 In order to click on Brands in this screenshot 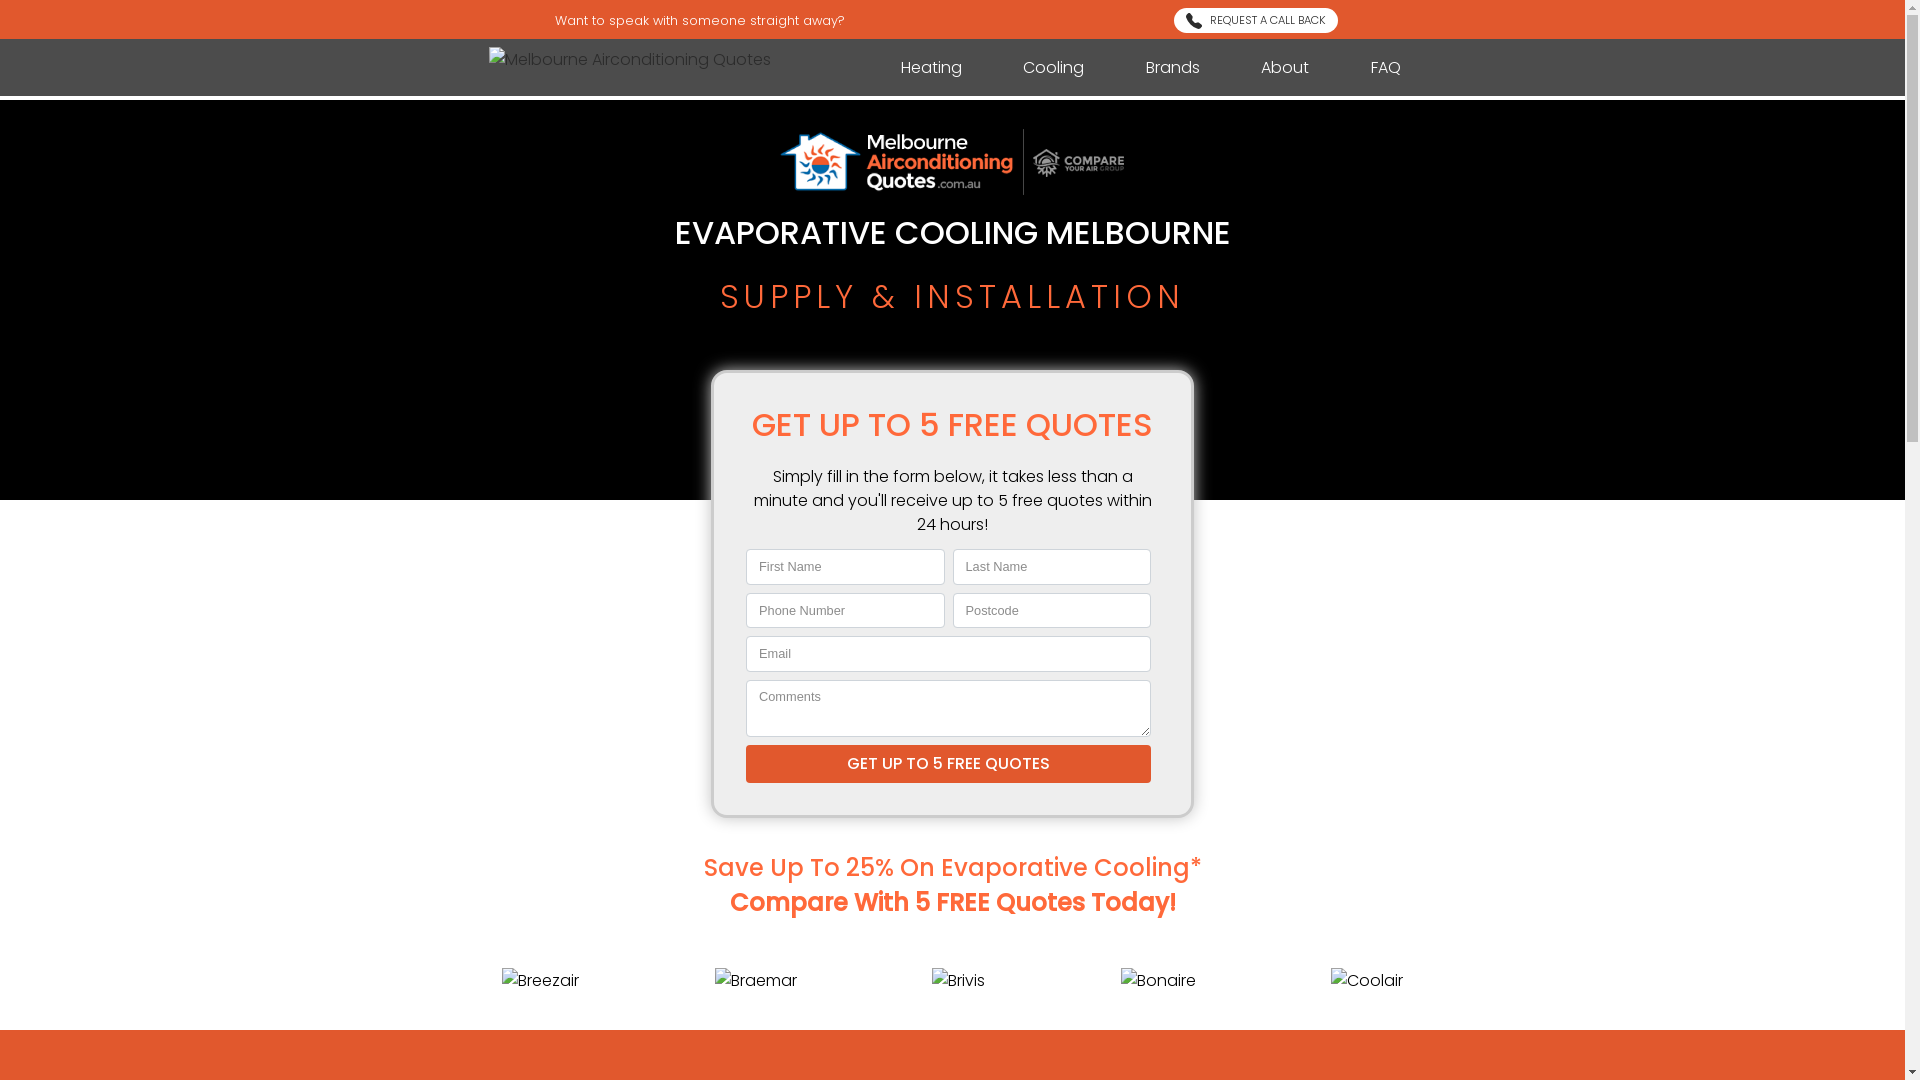, I will do `click(1173, 68)`.